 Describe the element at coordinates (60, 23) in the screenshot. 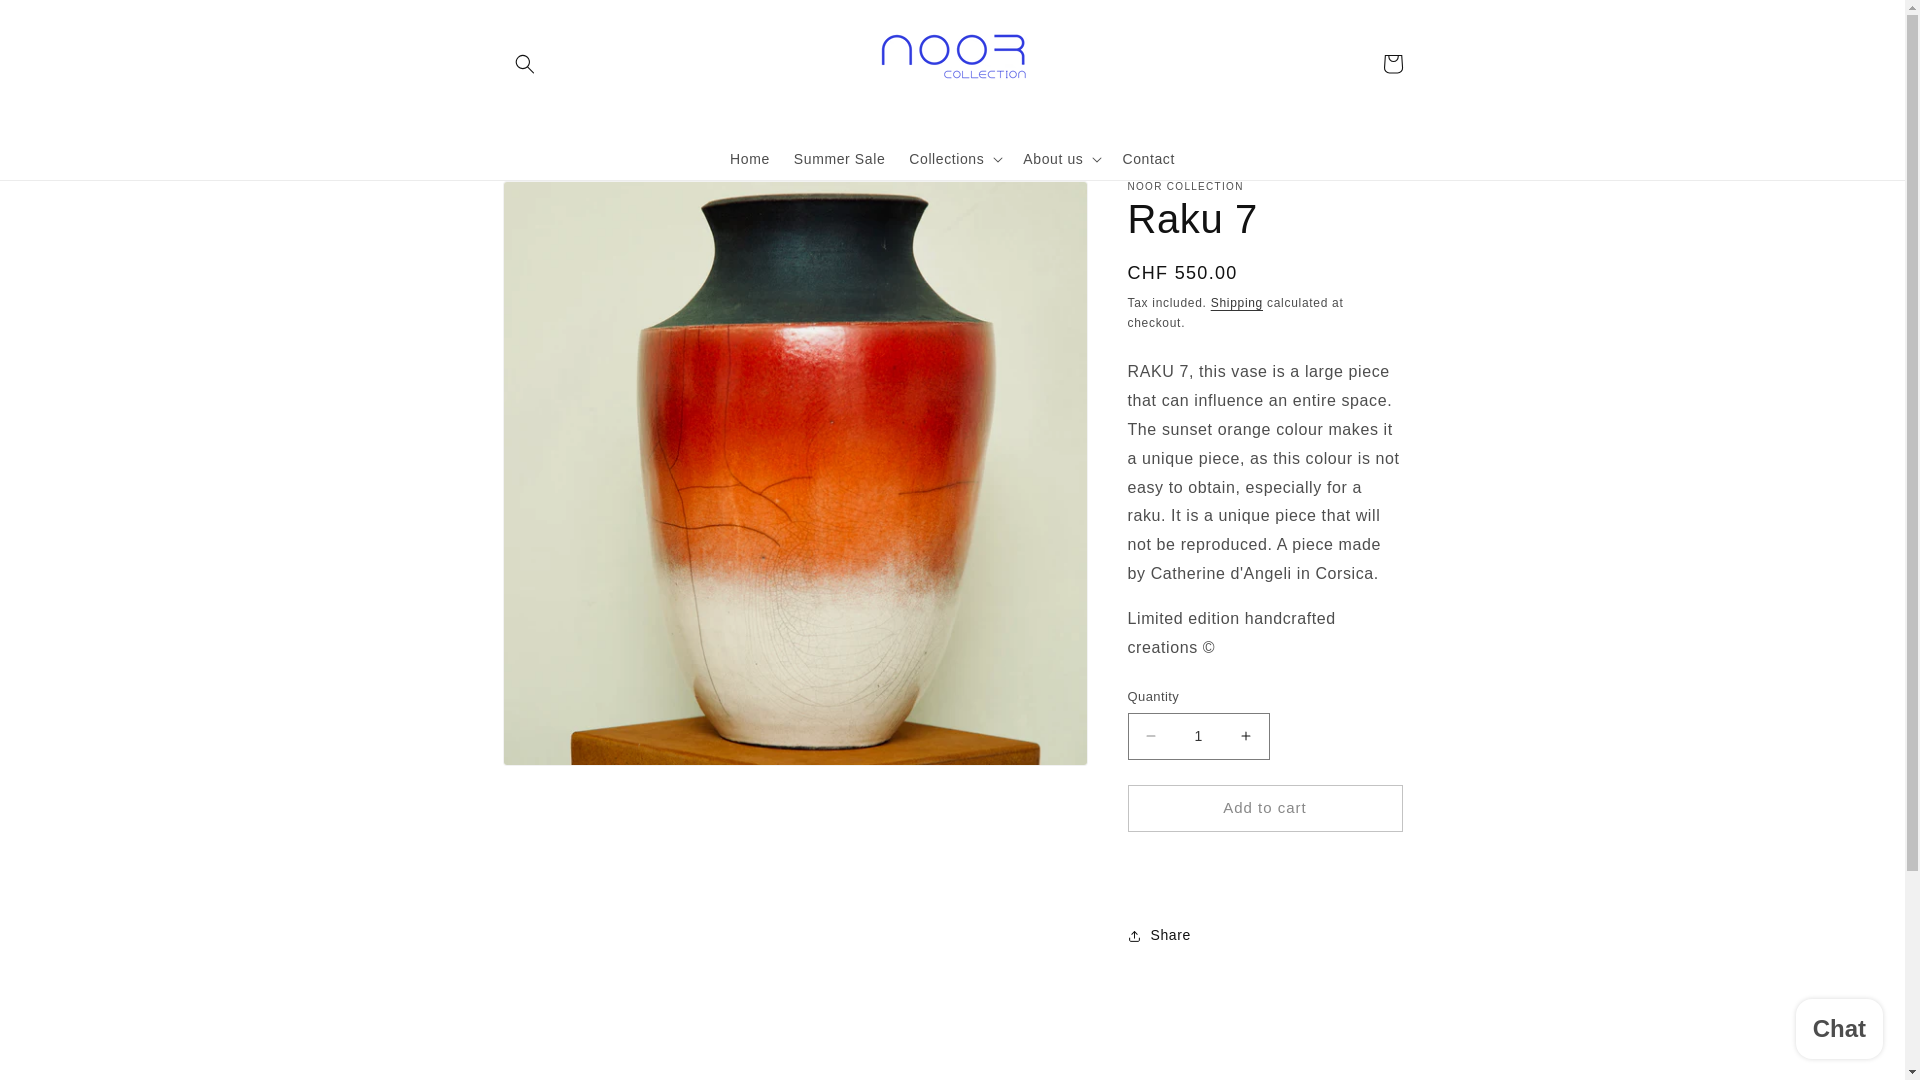

I see `Skip to content` at that location.